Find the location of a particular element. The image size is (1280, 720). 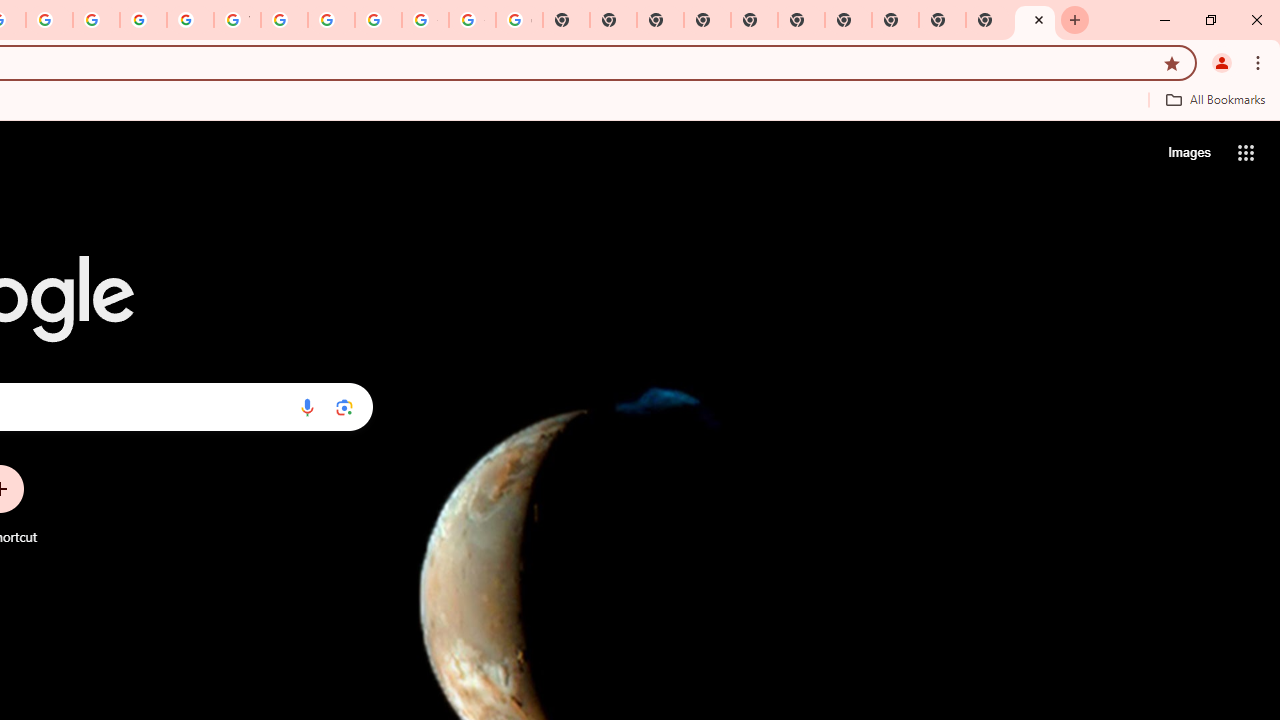

Privacy Help Center - Policies Help is located at coordinates (48, 20).